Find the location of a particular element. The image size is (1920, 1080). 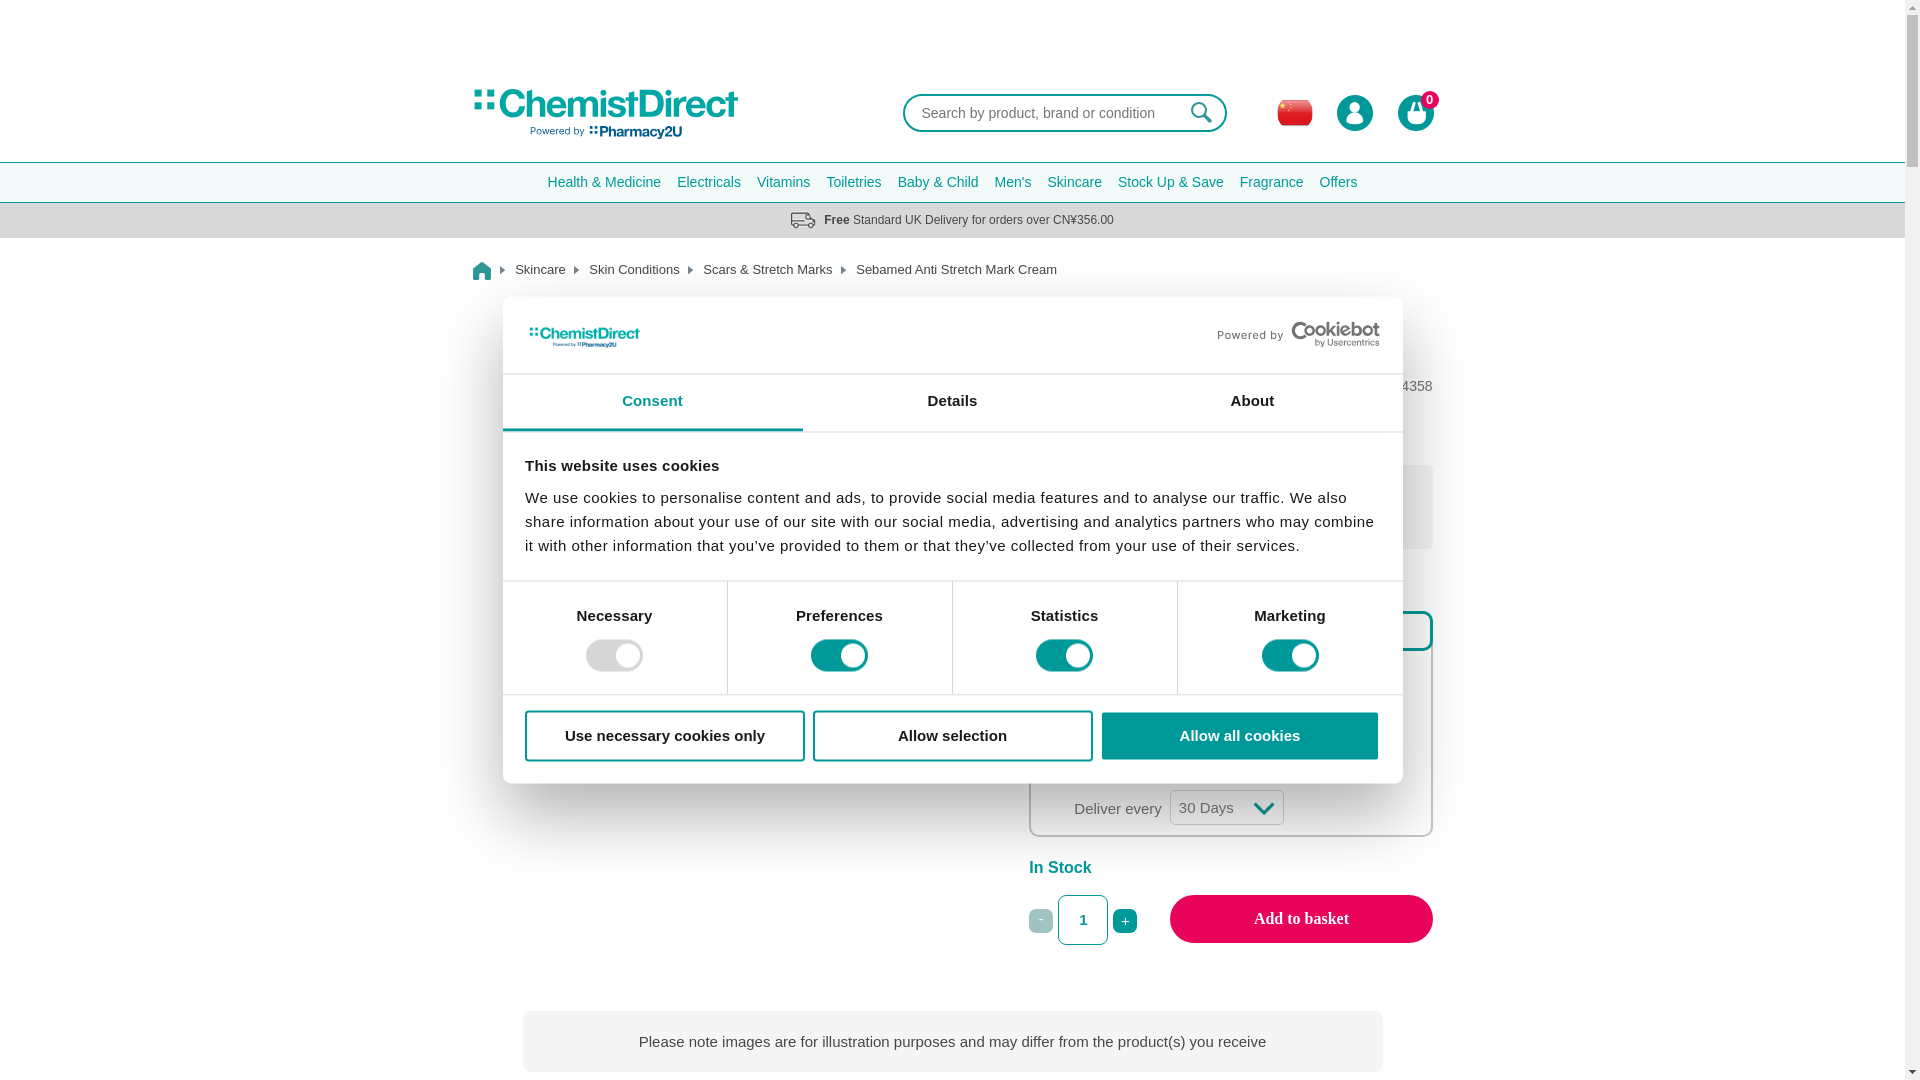

About is located at coordinates (1252, 402).